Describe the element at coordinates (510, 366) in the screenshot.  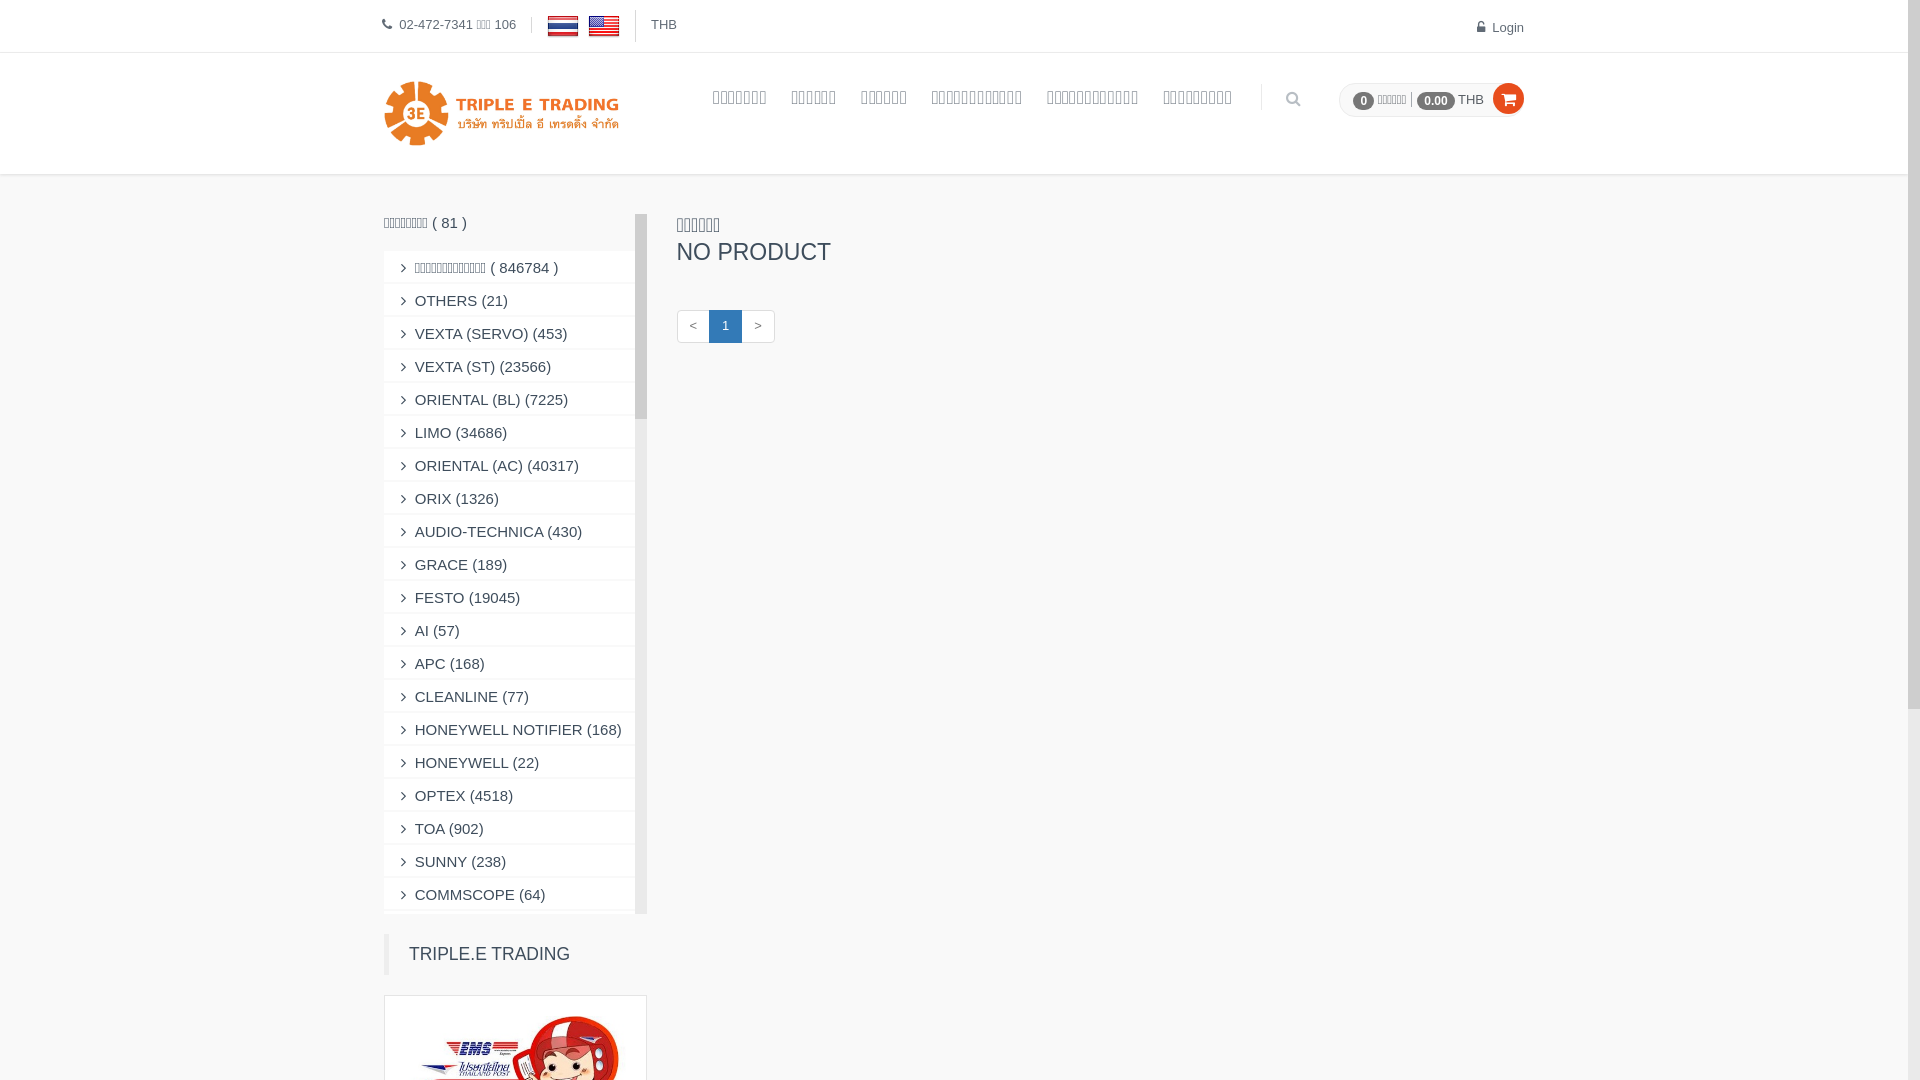
I see `VEXTA (ST) (23566)` at that location.